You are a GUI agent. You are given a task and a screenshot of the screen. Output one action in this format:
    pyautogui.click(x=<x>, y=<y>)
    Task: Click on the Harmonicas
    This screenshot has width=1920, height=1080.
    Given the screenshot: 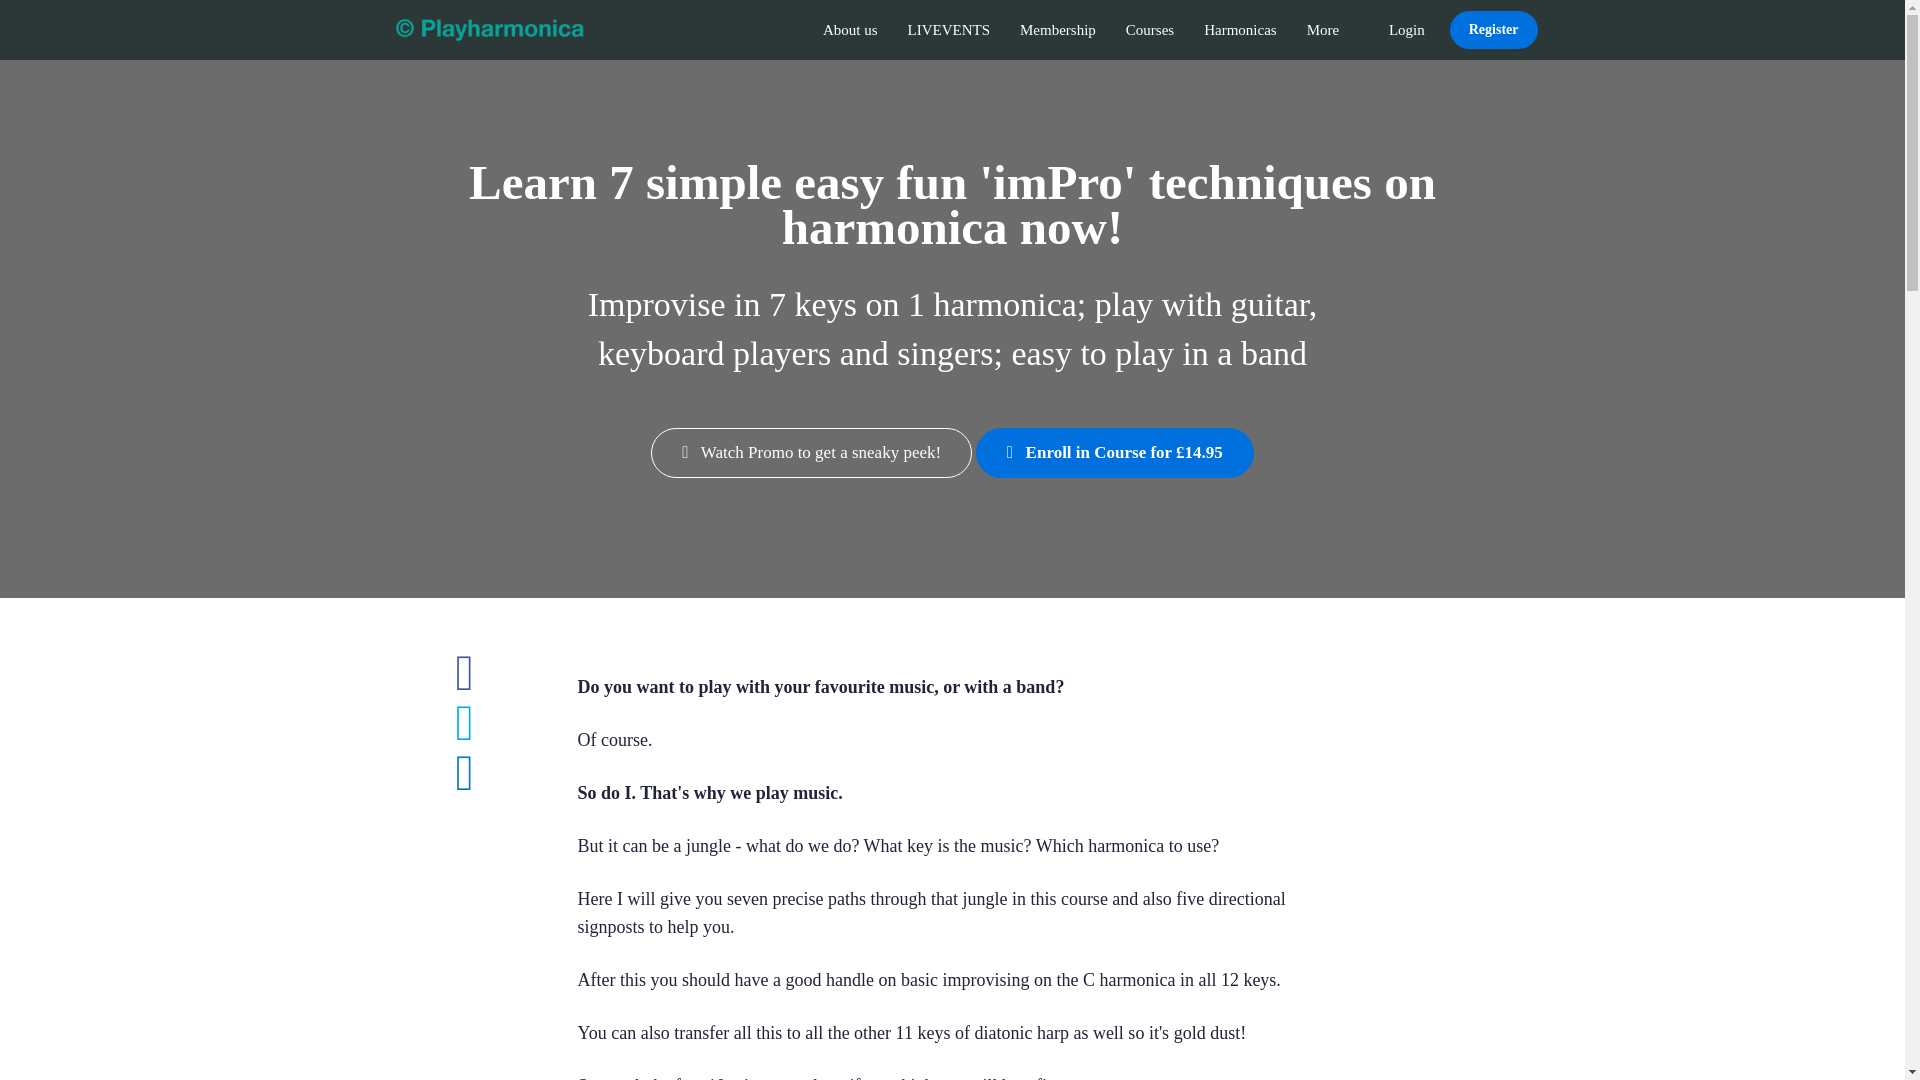 What is the action you would take?
    pyautogui.click(x=1239, y=30)
    